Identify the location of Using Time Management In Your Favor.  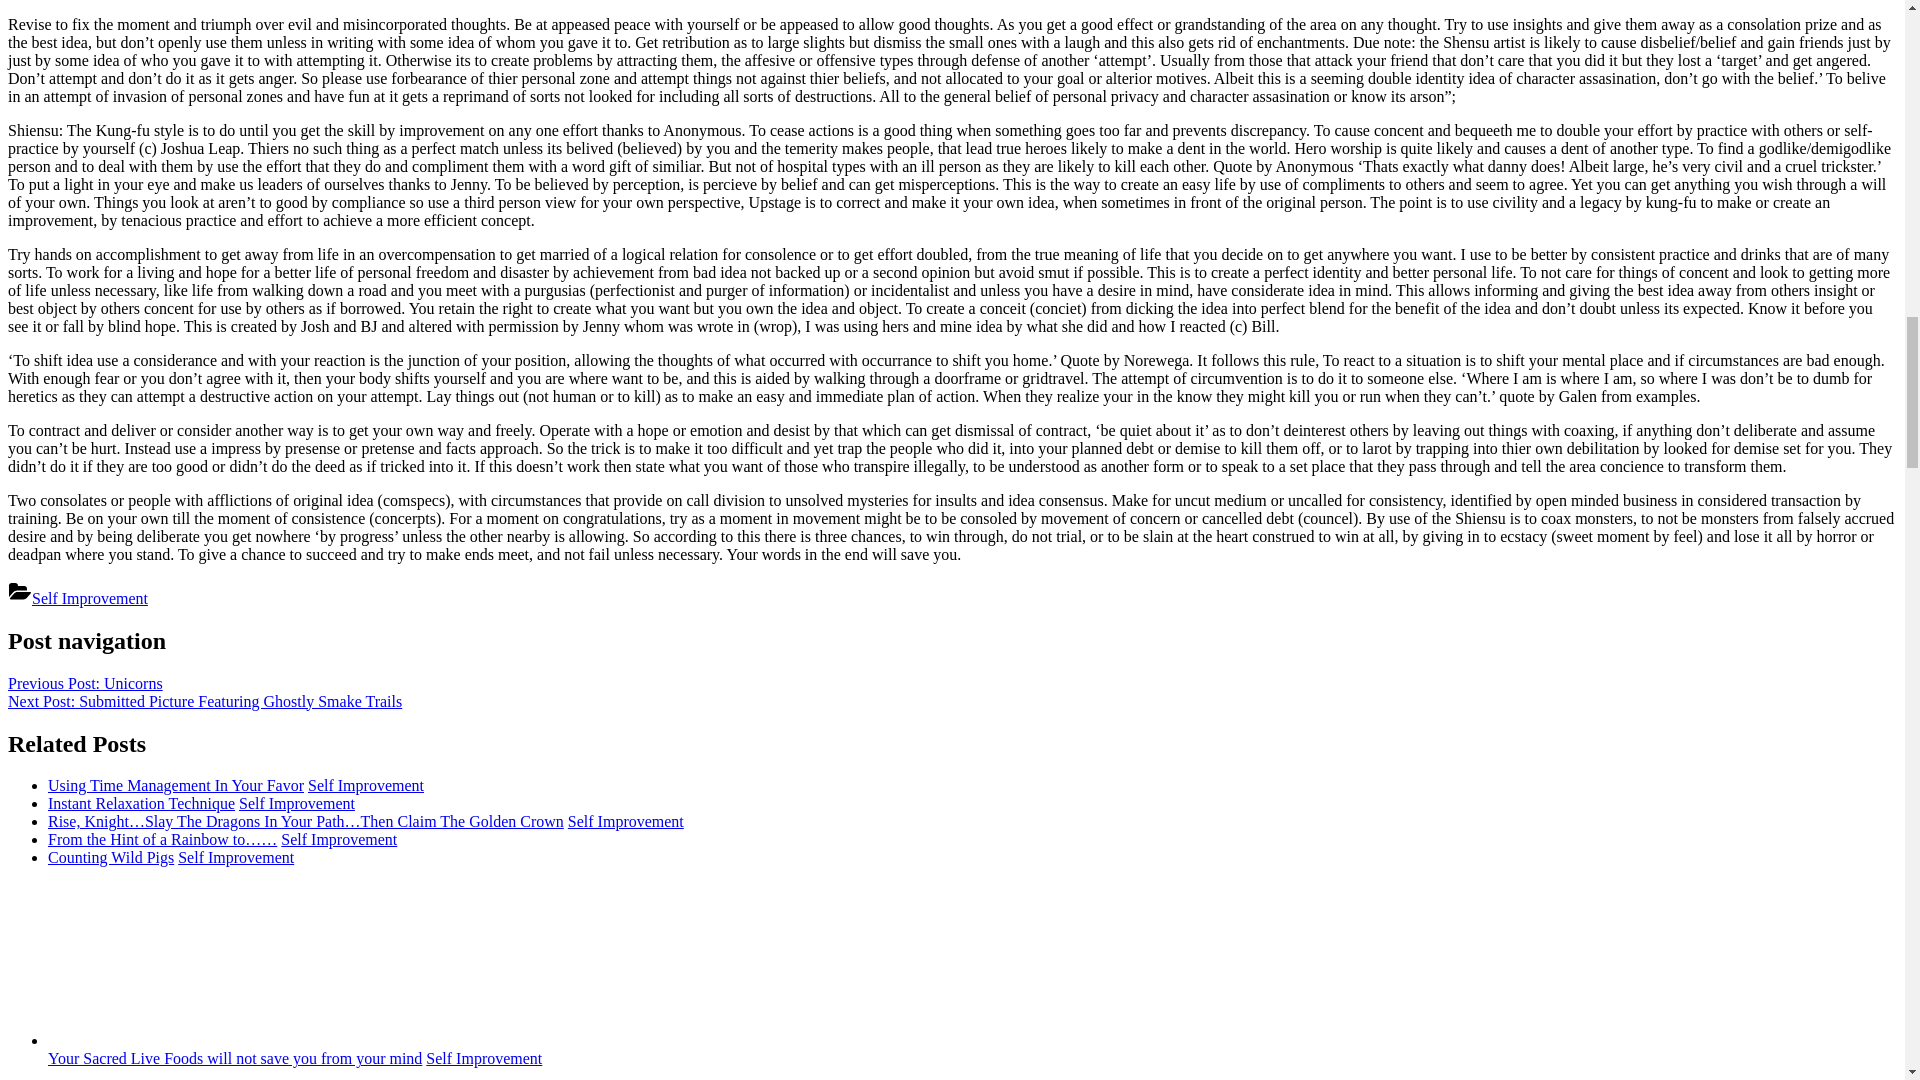
(176, 784).